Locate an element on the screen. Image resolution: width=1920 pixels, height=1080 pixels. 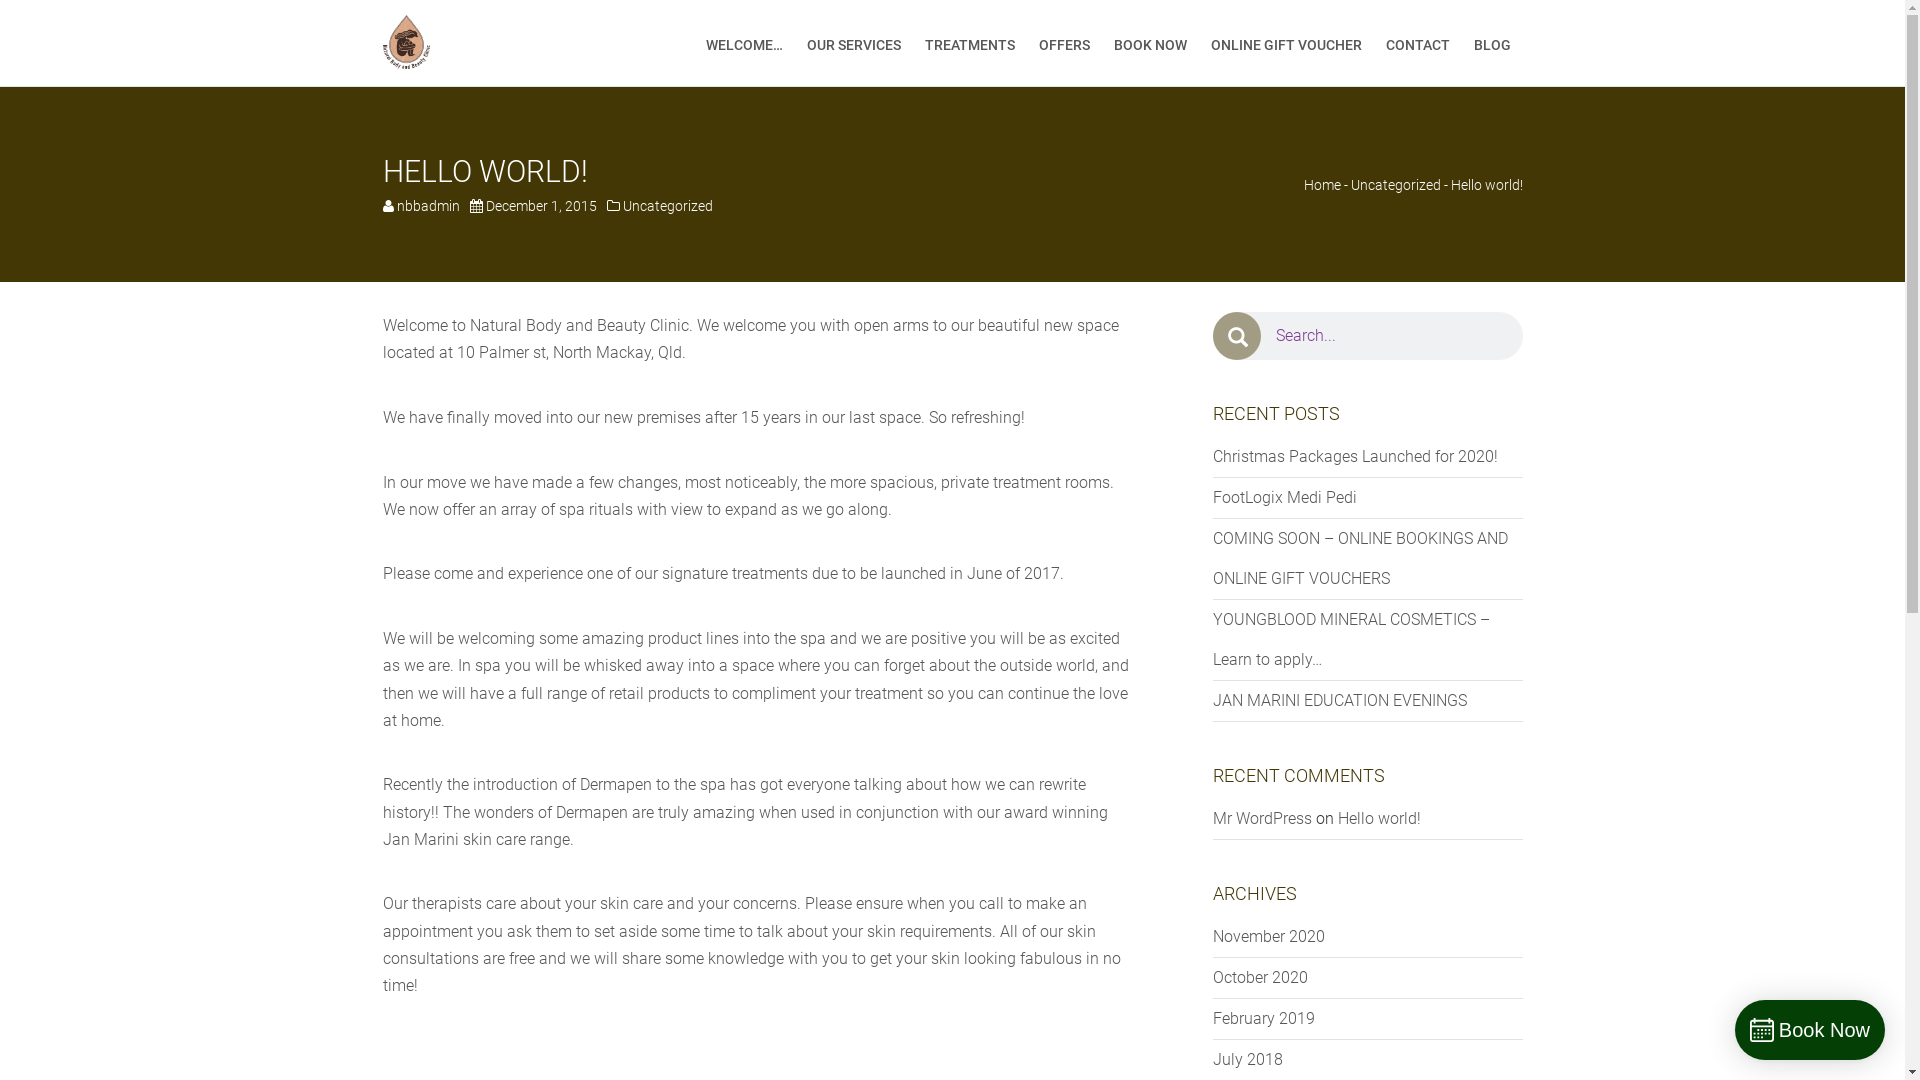
Hello world! is located at coordinates (1380, 818).